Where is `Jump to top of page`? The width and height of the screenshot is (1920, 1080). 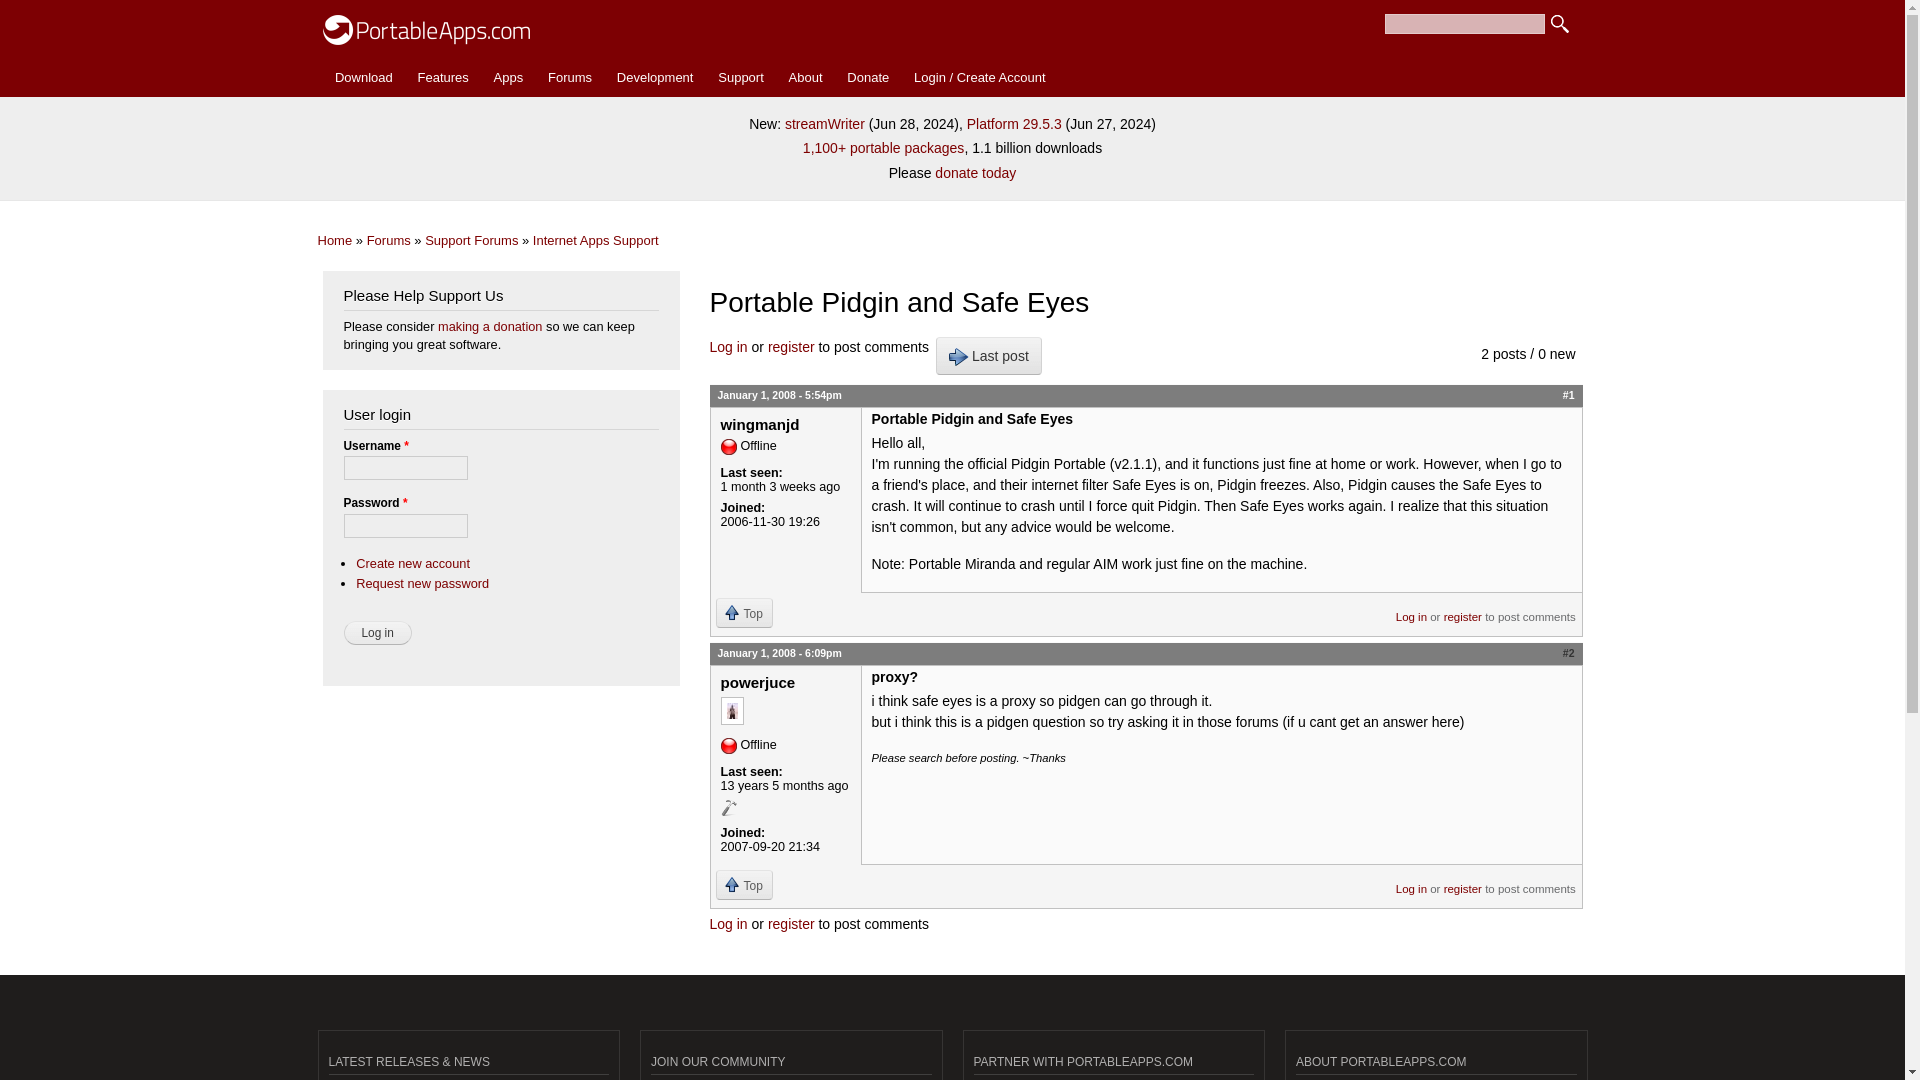
Jump to top of page is located at coordinates (744, 612).